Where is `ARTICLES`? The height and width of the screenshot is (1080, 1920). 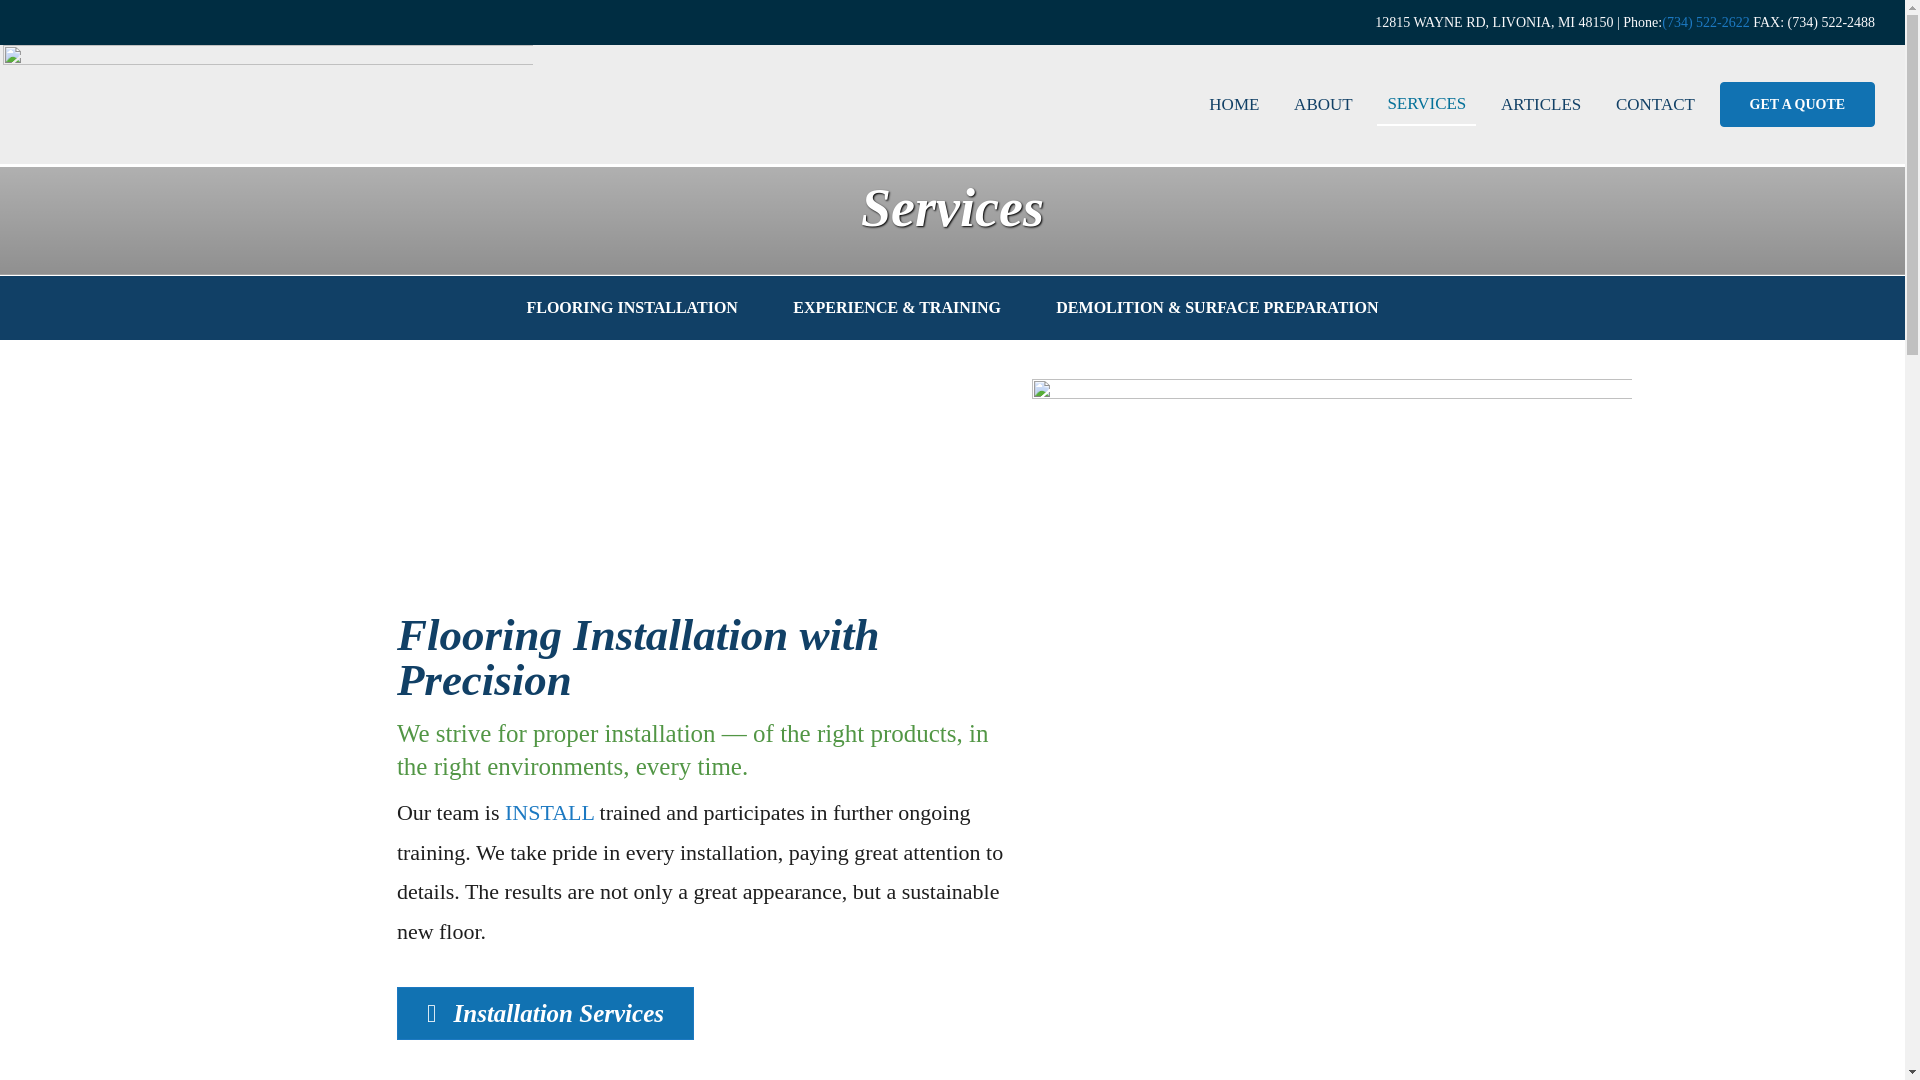
ARTICLES is located at coordinates (1541, 106).